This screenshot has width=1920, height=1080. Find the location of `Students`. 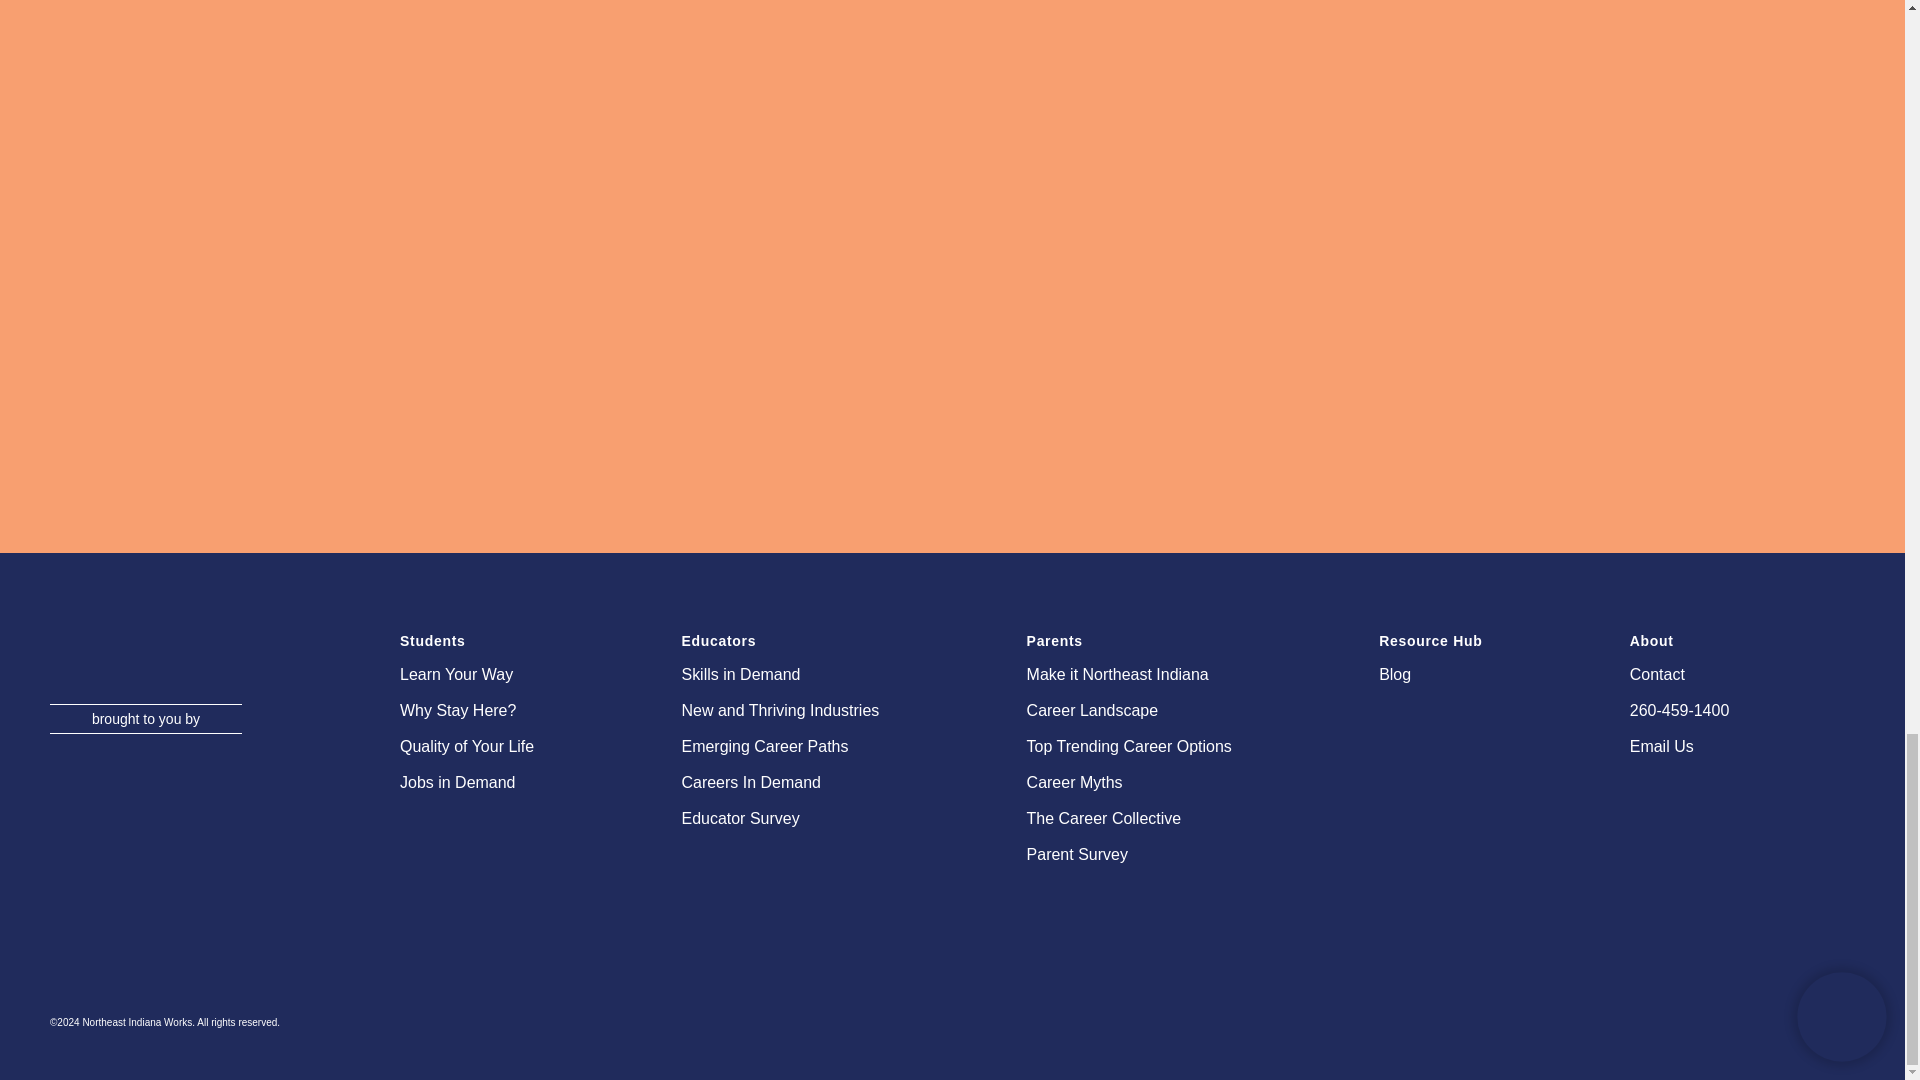

Students is located at coordinates (502, 640).